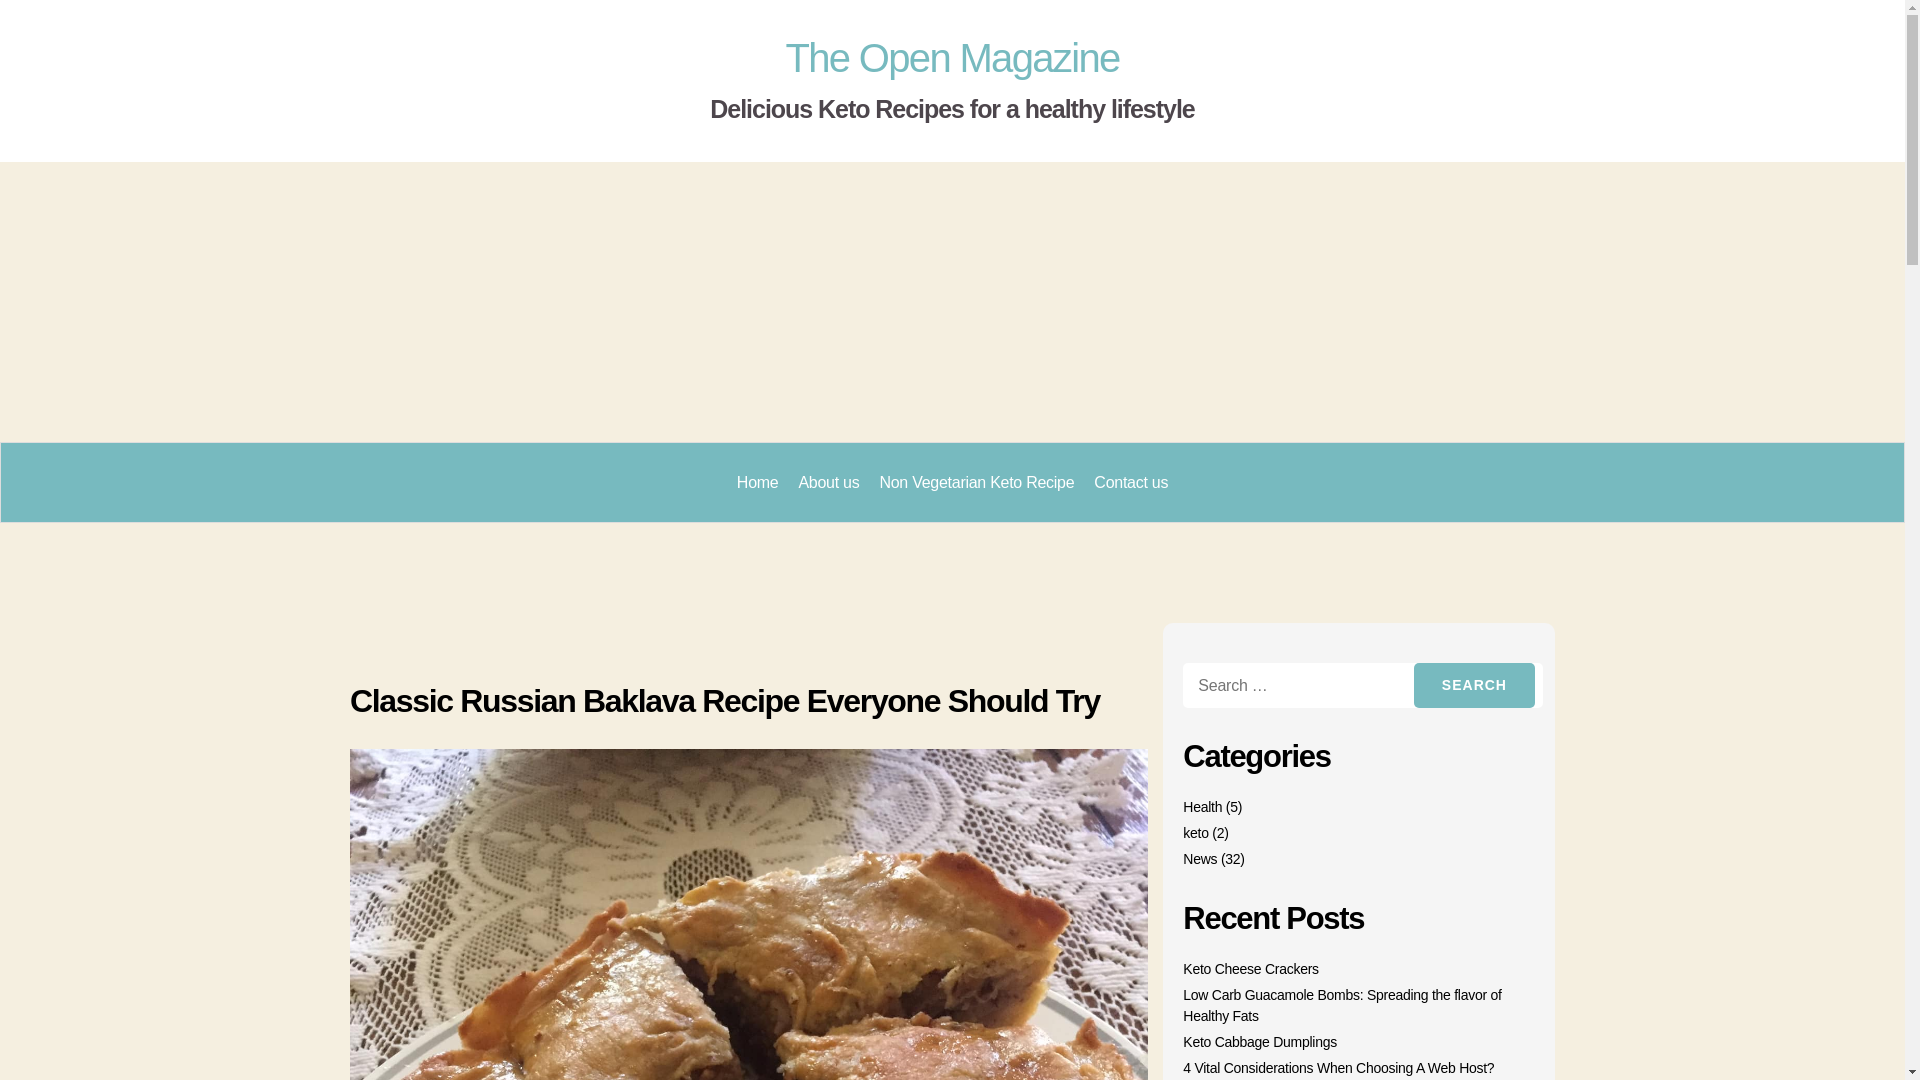 Image resolution: width=1920 pixels, height=1080 pixels. Describe the element at coordinates (828, 482) in the screenshot. I see `About us` at that location.